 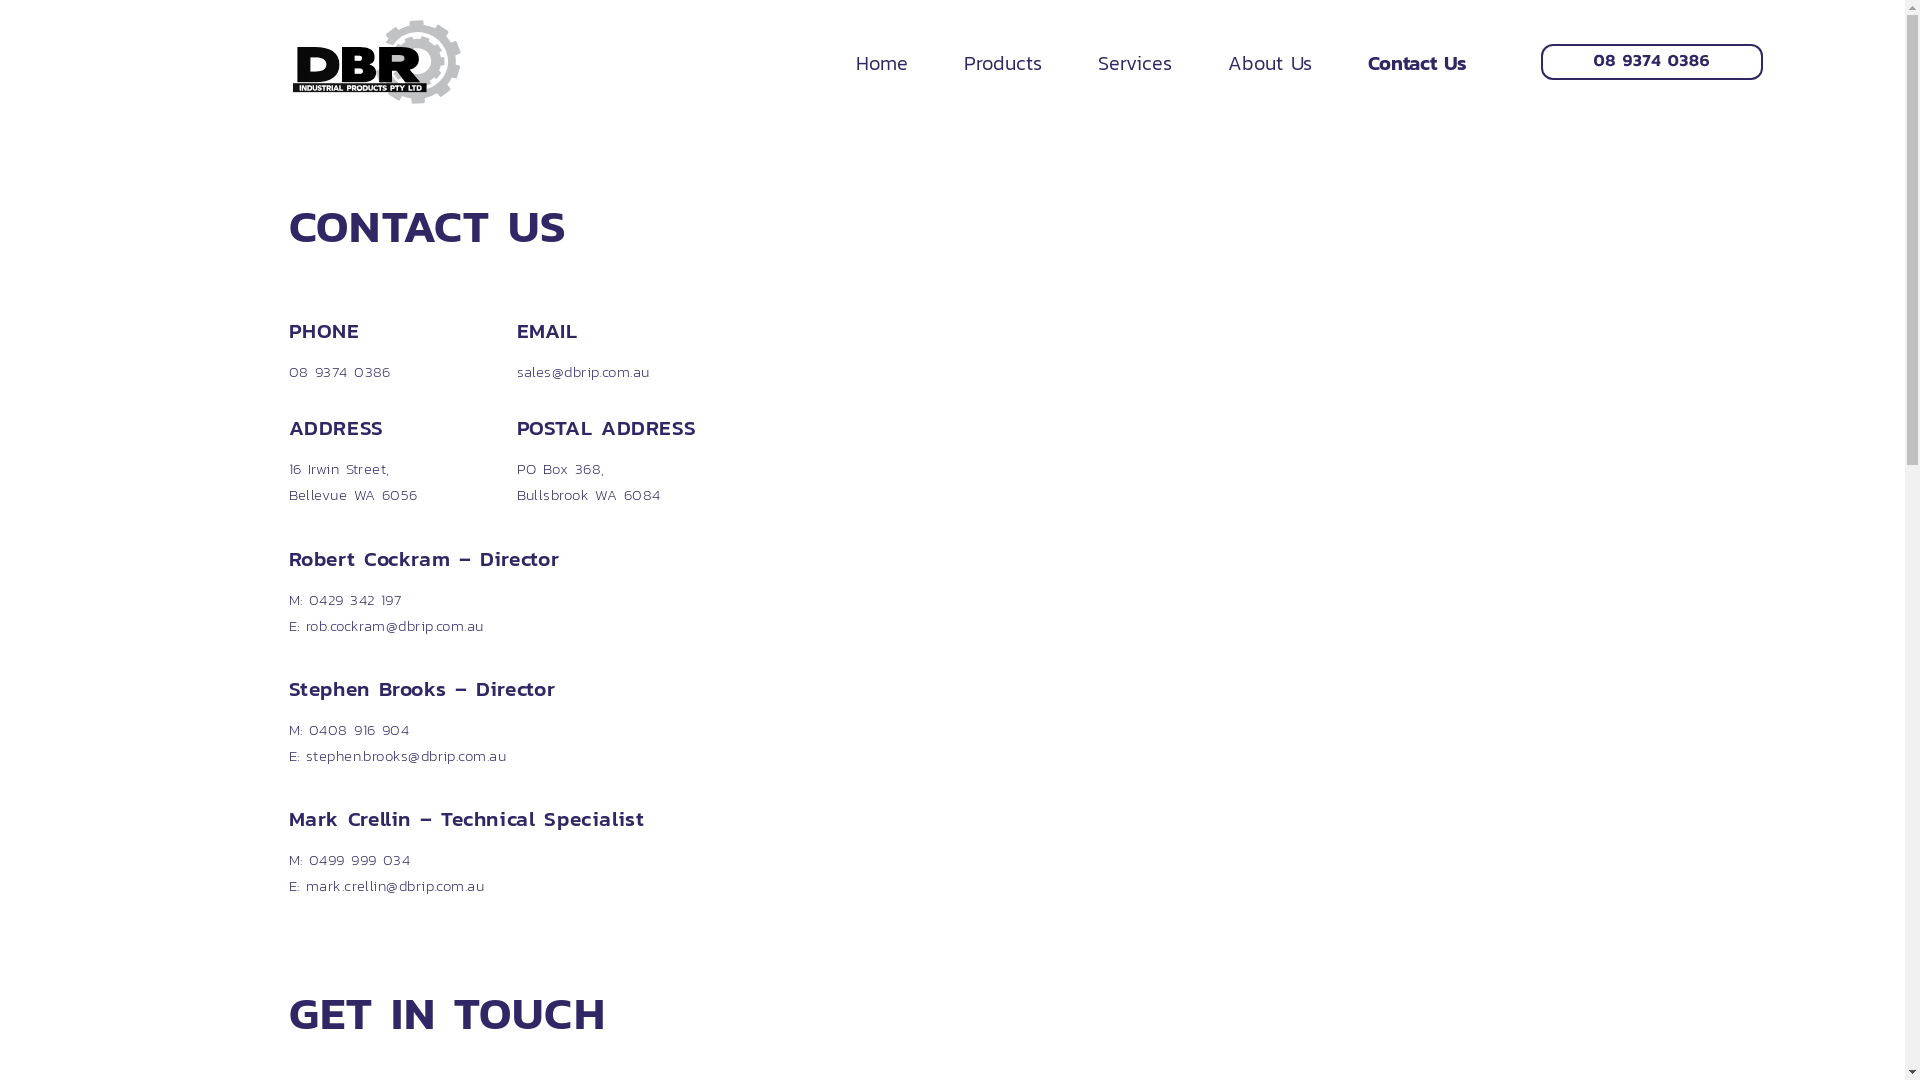 What do you see at coordinates (395, 885) in the screenshot?
I see `mark.crellin@dbrip.com.au` at bounding box center [395, 885].